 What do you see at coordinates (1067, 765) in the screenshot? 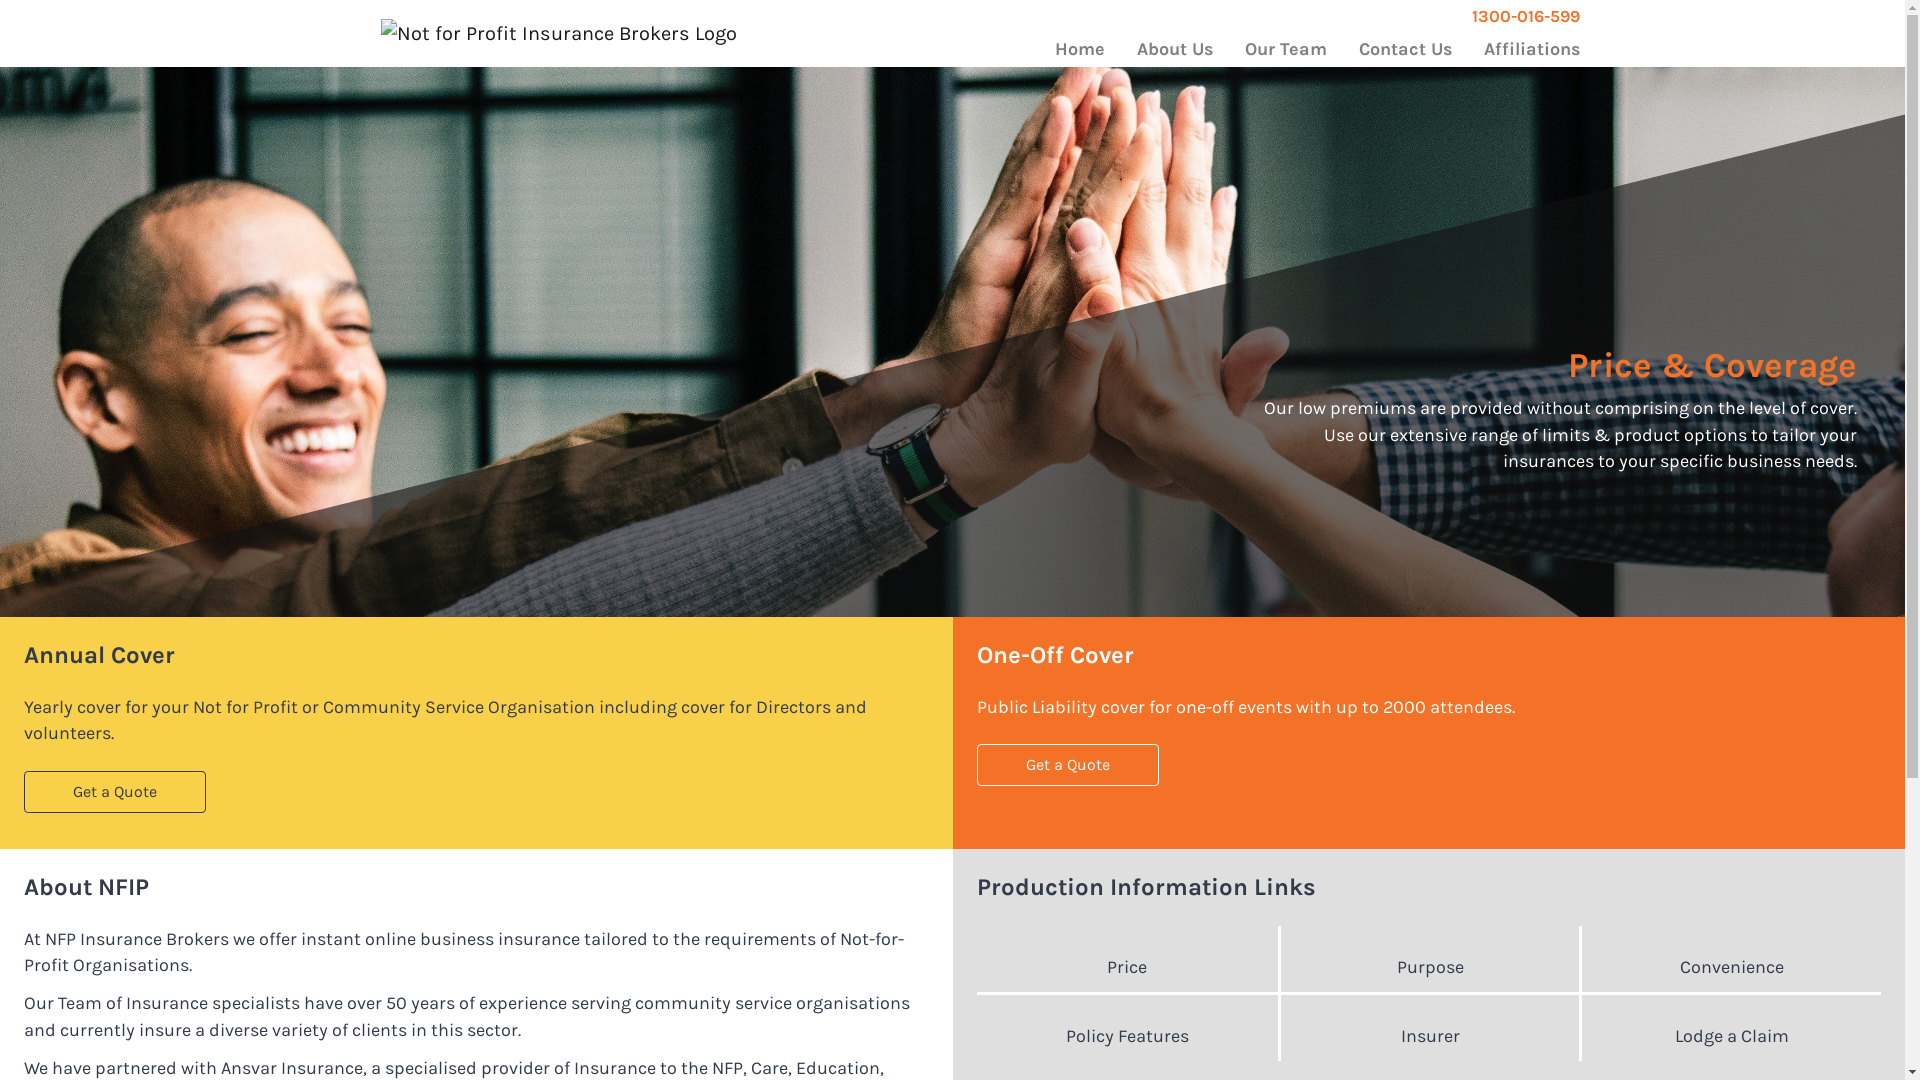
I see `Get a Quote` at bounding box center [1067, 765].